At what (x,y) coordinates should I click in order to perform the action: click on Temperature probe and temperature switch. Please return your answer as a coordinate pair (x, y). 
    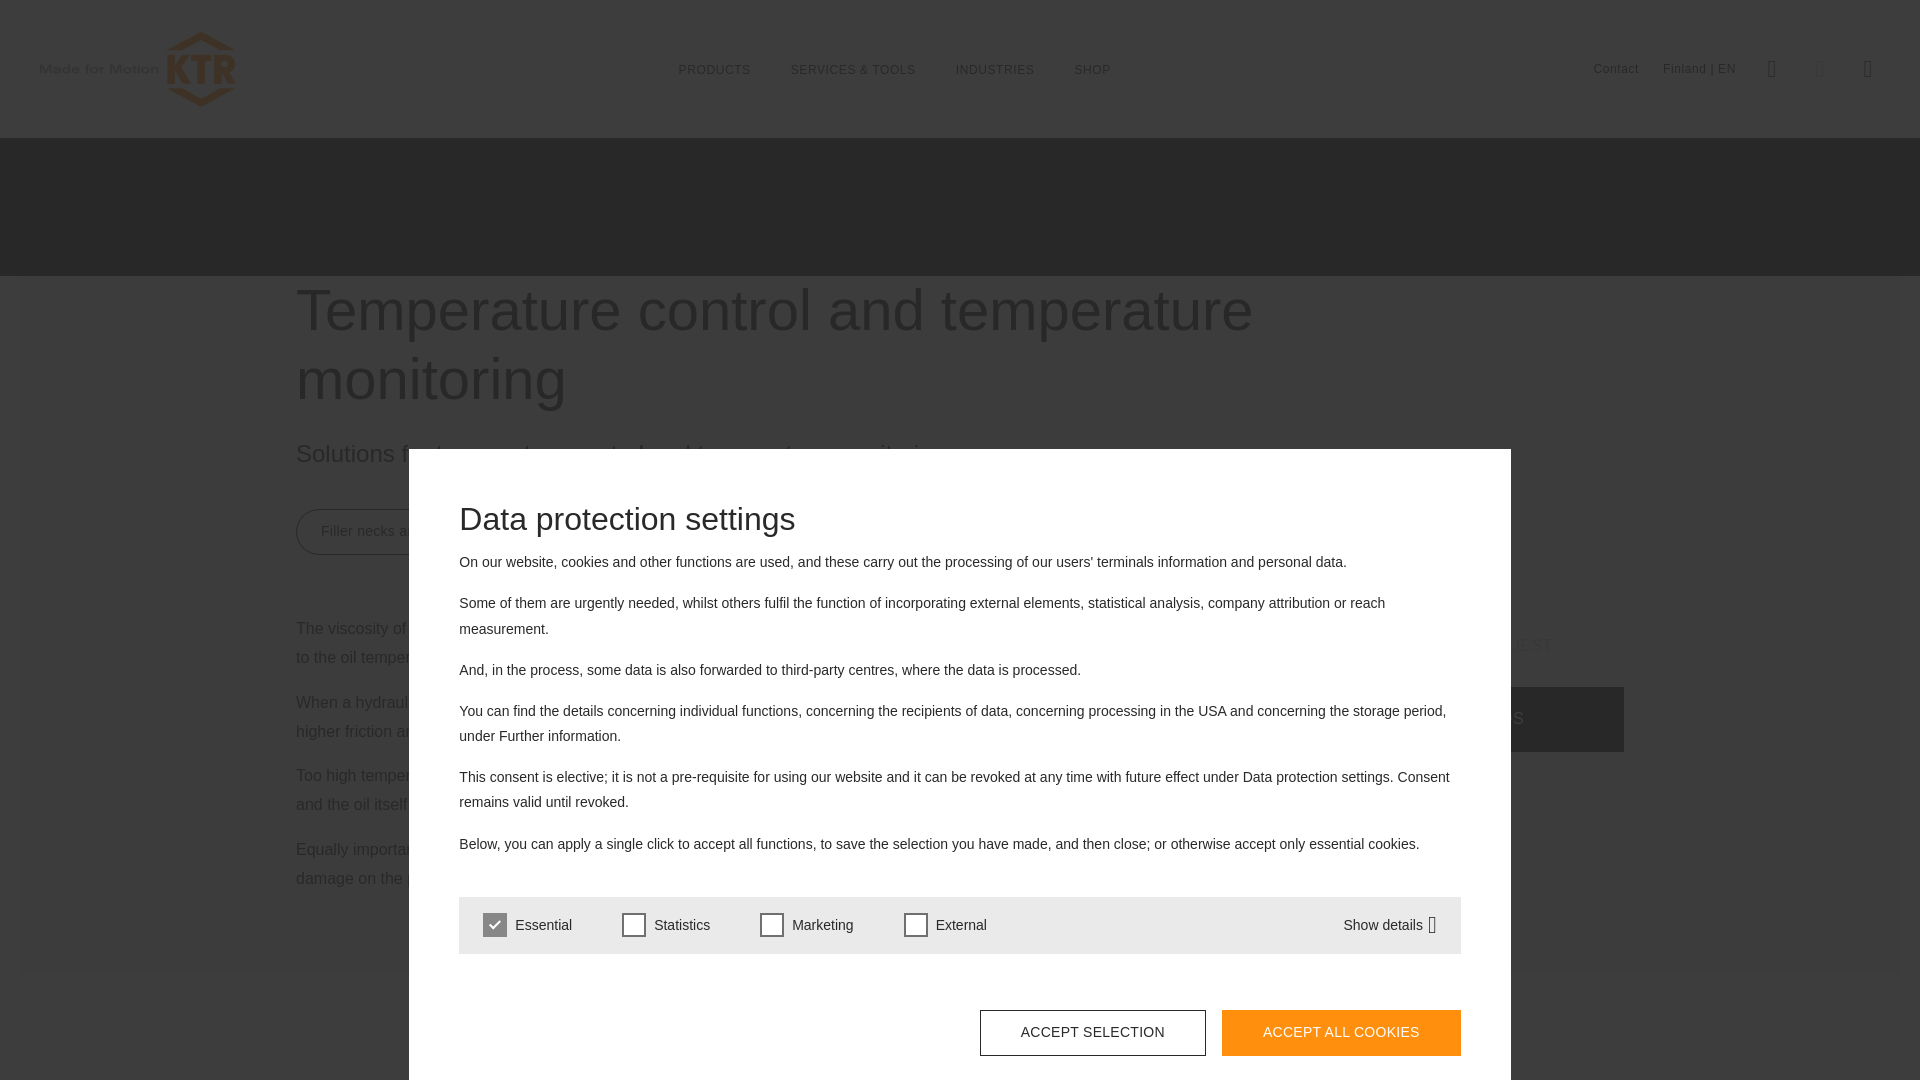
    Looking at the image, I should click on (763, 532).